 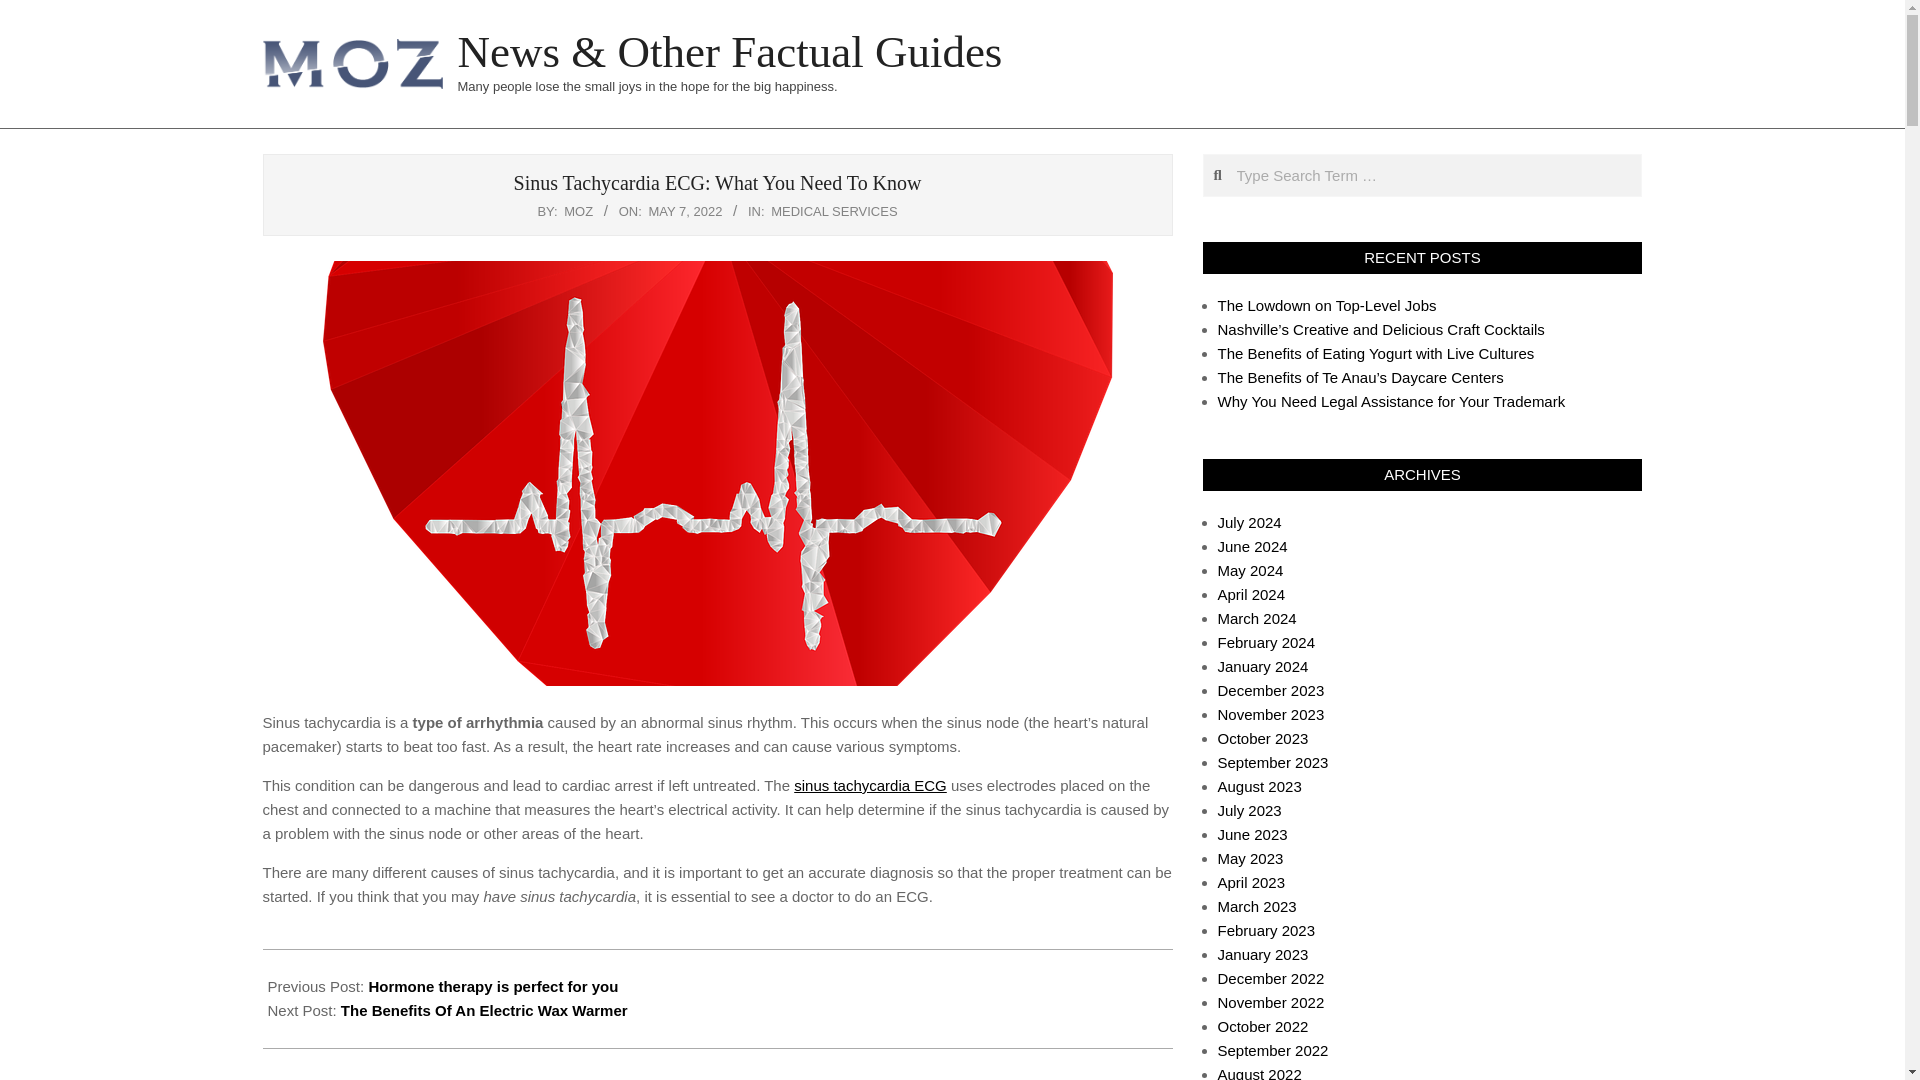 What do you see at coordinates (834, 212) in the screenshot?
I see `MEDICAL SERVICES` at bounding box center [834, 212].